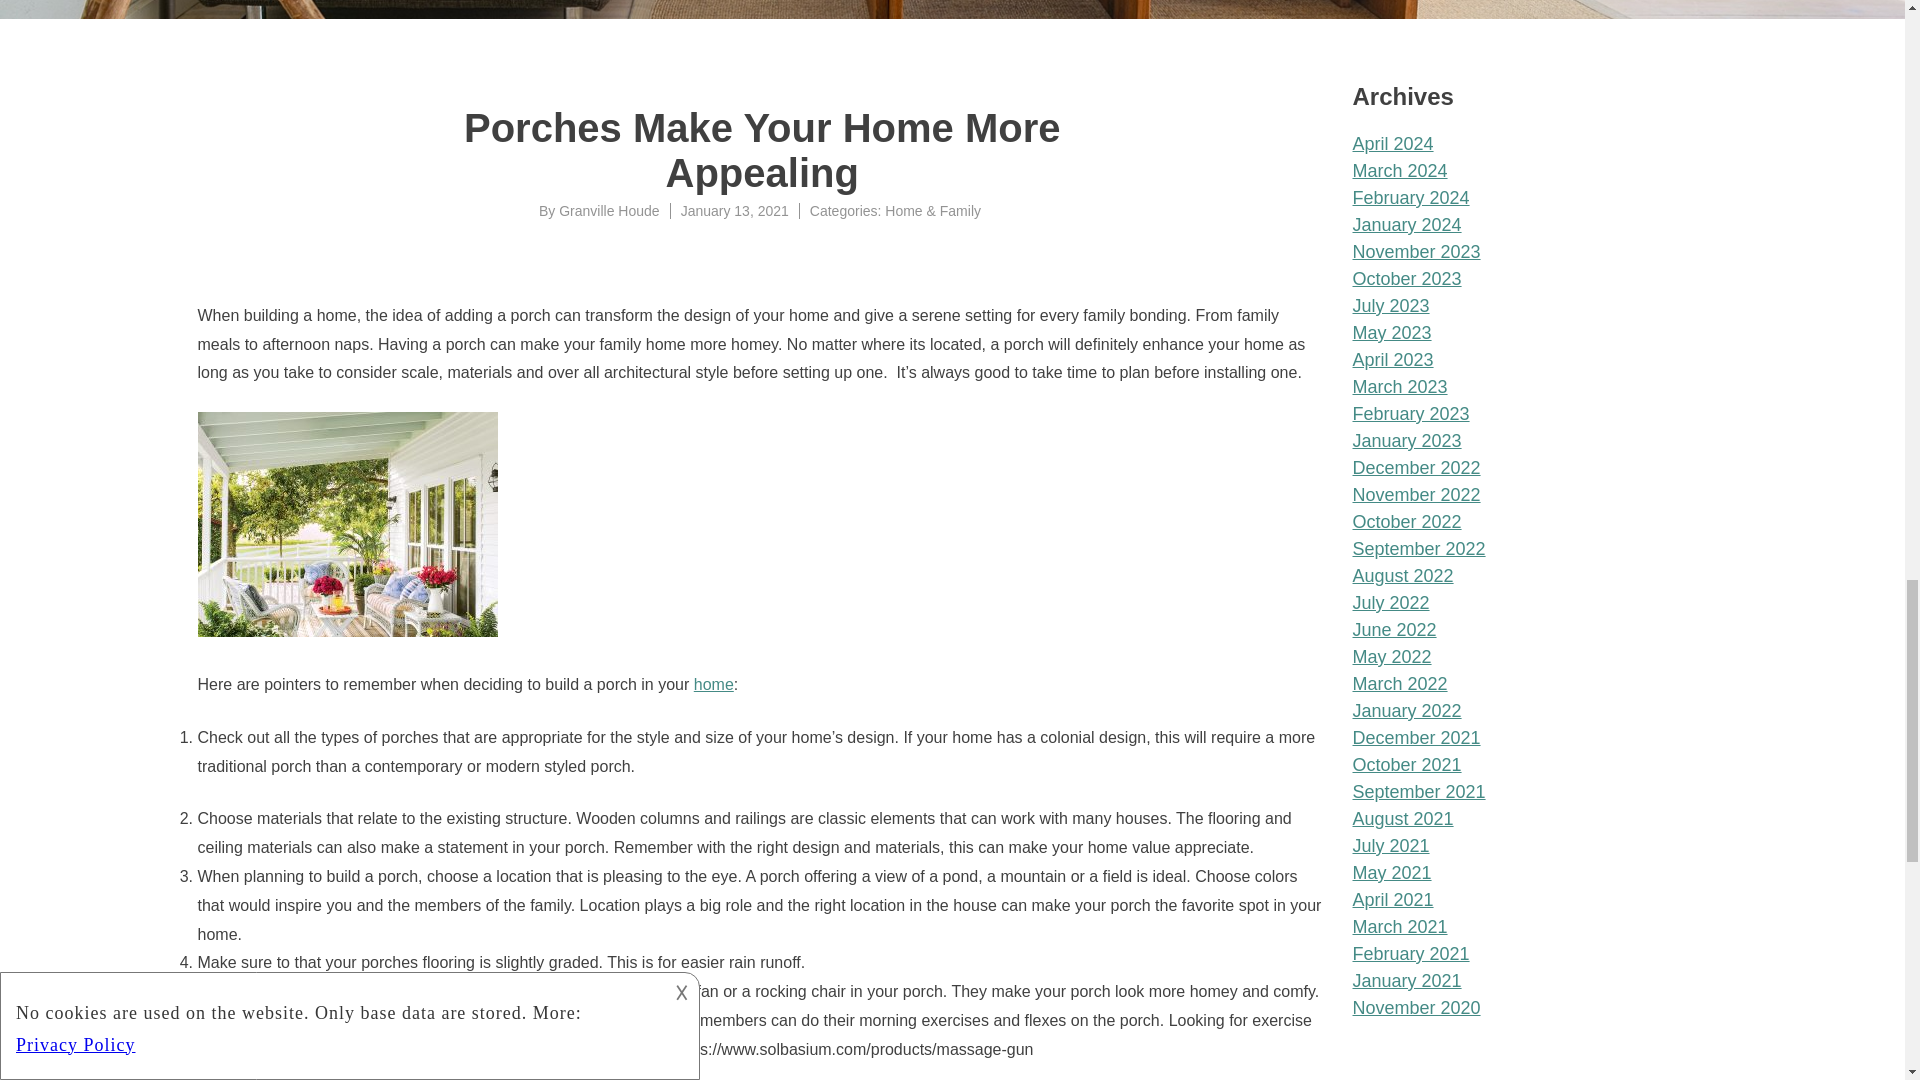  Describe the element at coordinates (1390, 306) in the screenshot. I see `July 2023` at that location.